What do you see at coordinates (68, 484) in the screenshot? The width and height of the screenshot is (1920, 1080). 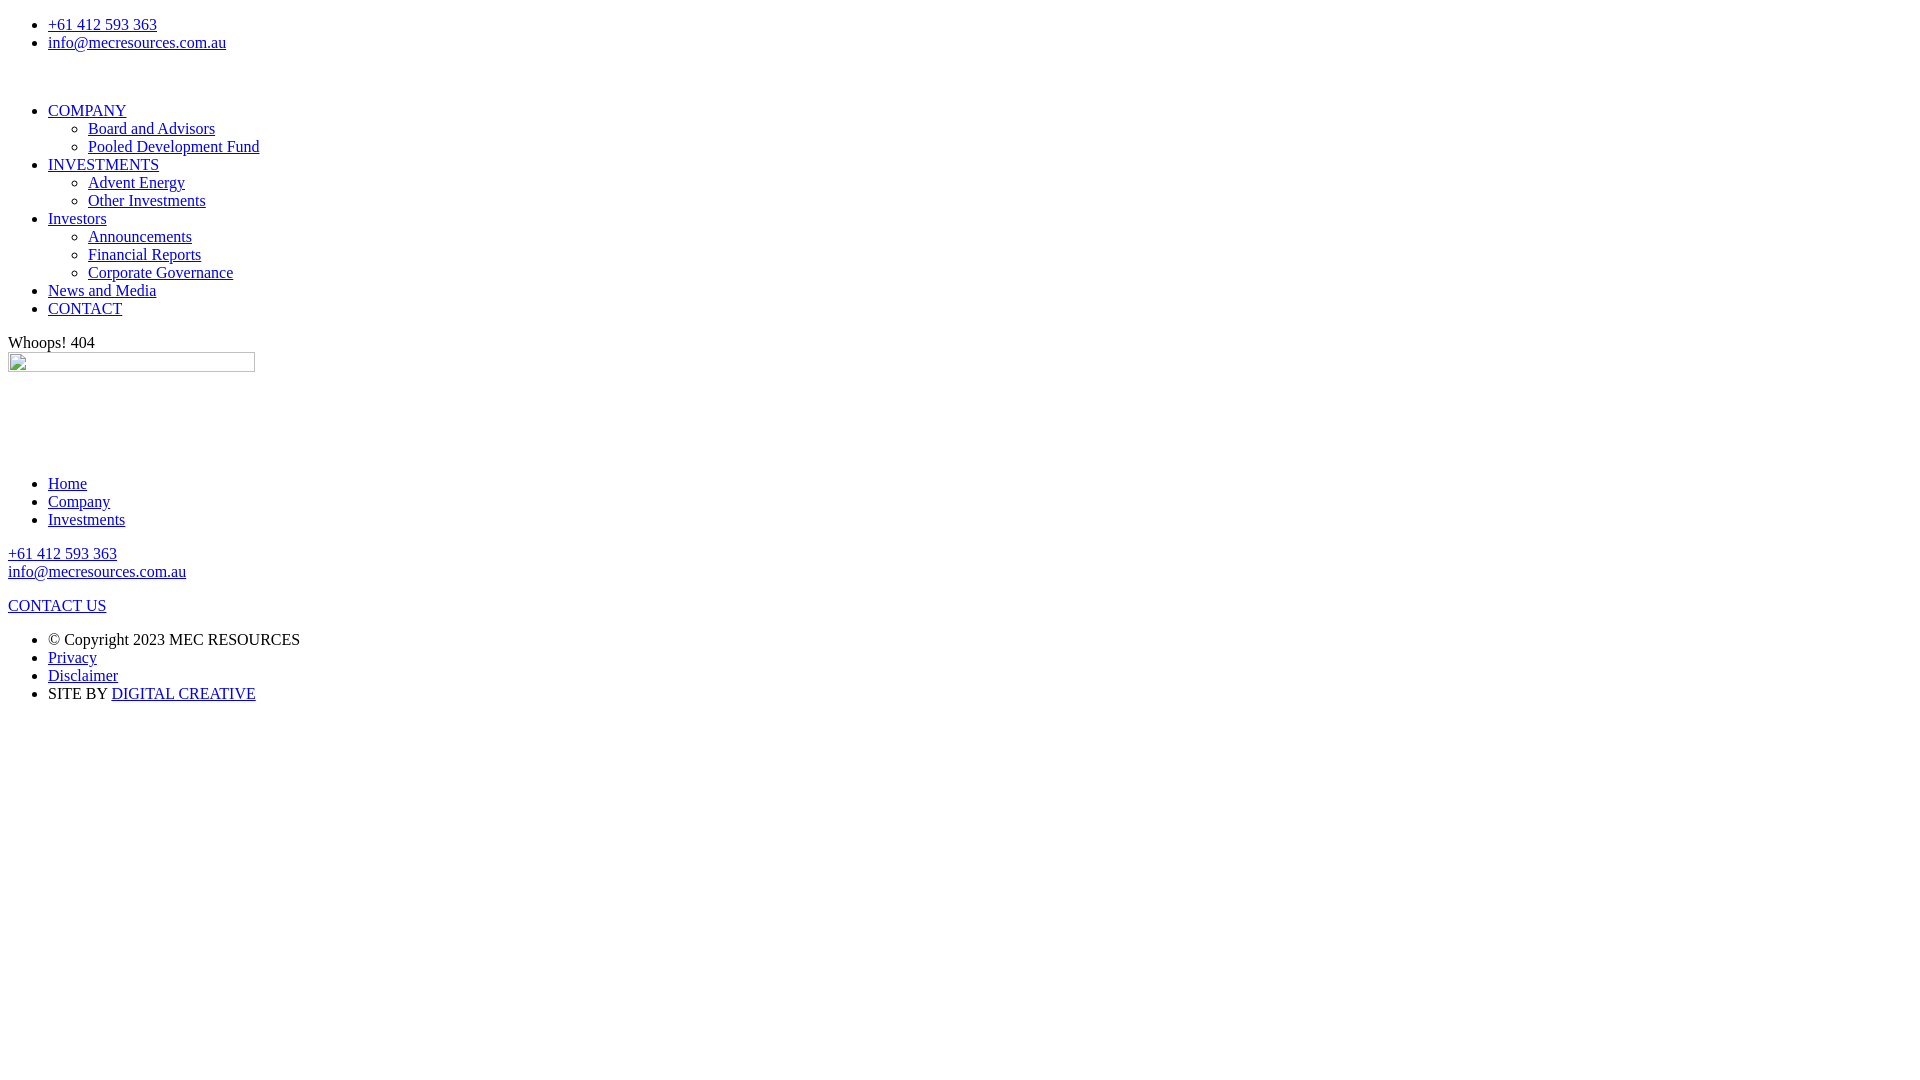 I see `Home` at bounding box center [68, 484].